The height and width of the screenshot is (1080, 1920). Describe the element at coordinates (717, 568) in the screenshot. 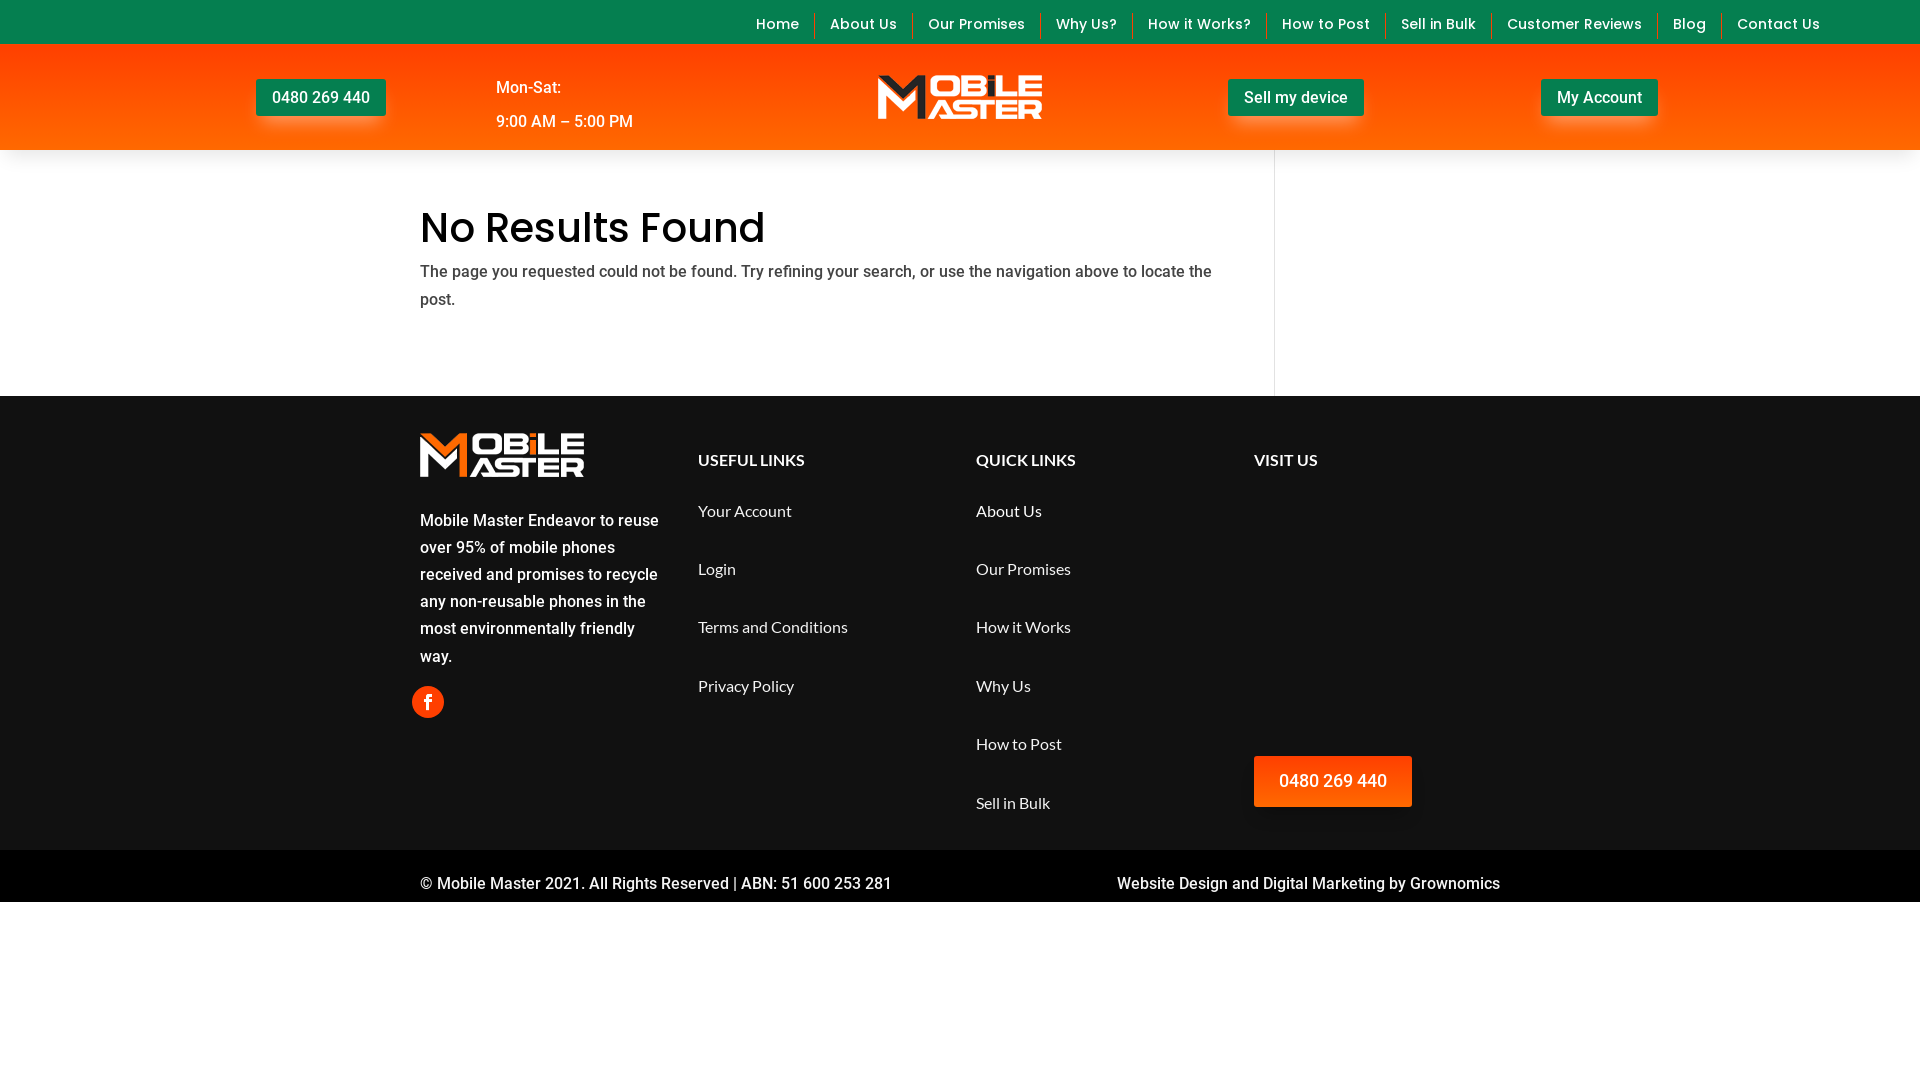

I see `Login` at that location.